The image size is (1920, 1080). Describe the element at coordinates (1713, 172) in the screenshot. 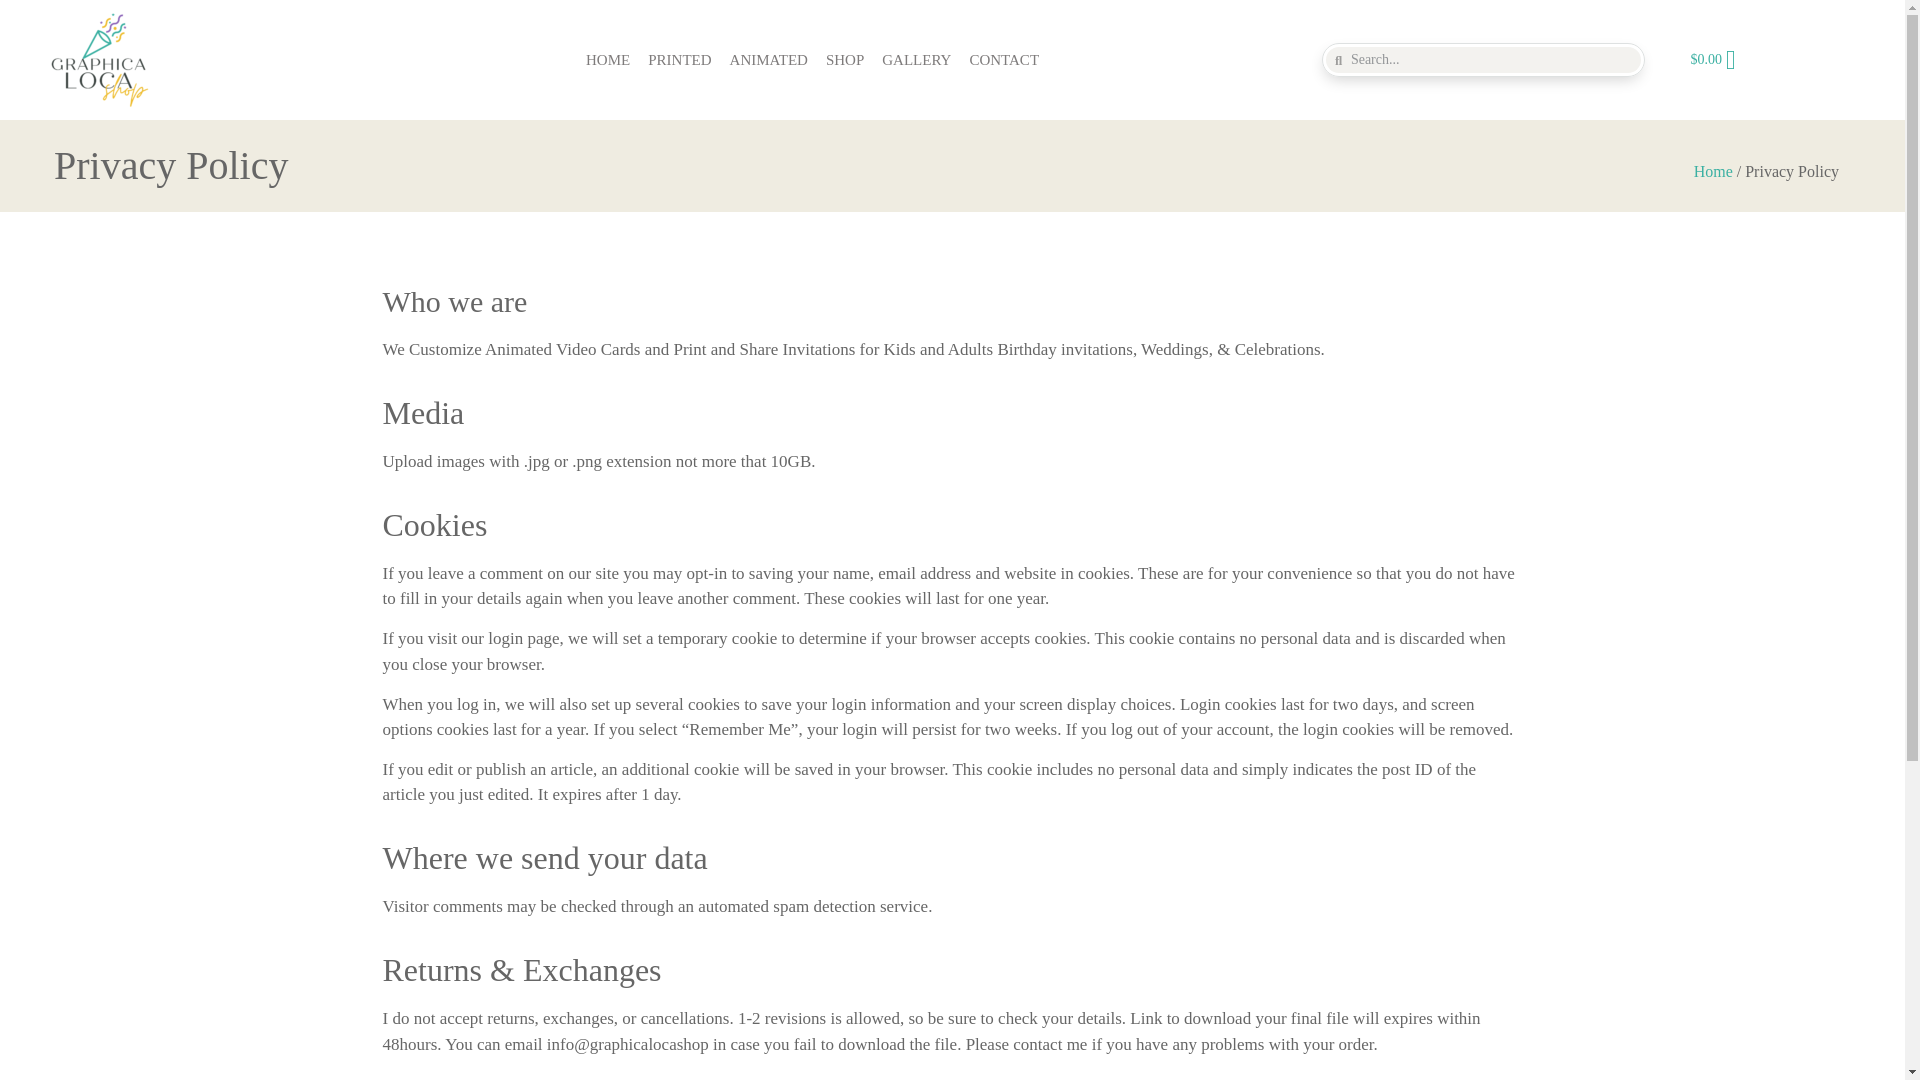

I see `Home` at that location.